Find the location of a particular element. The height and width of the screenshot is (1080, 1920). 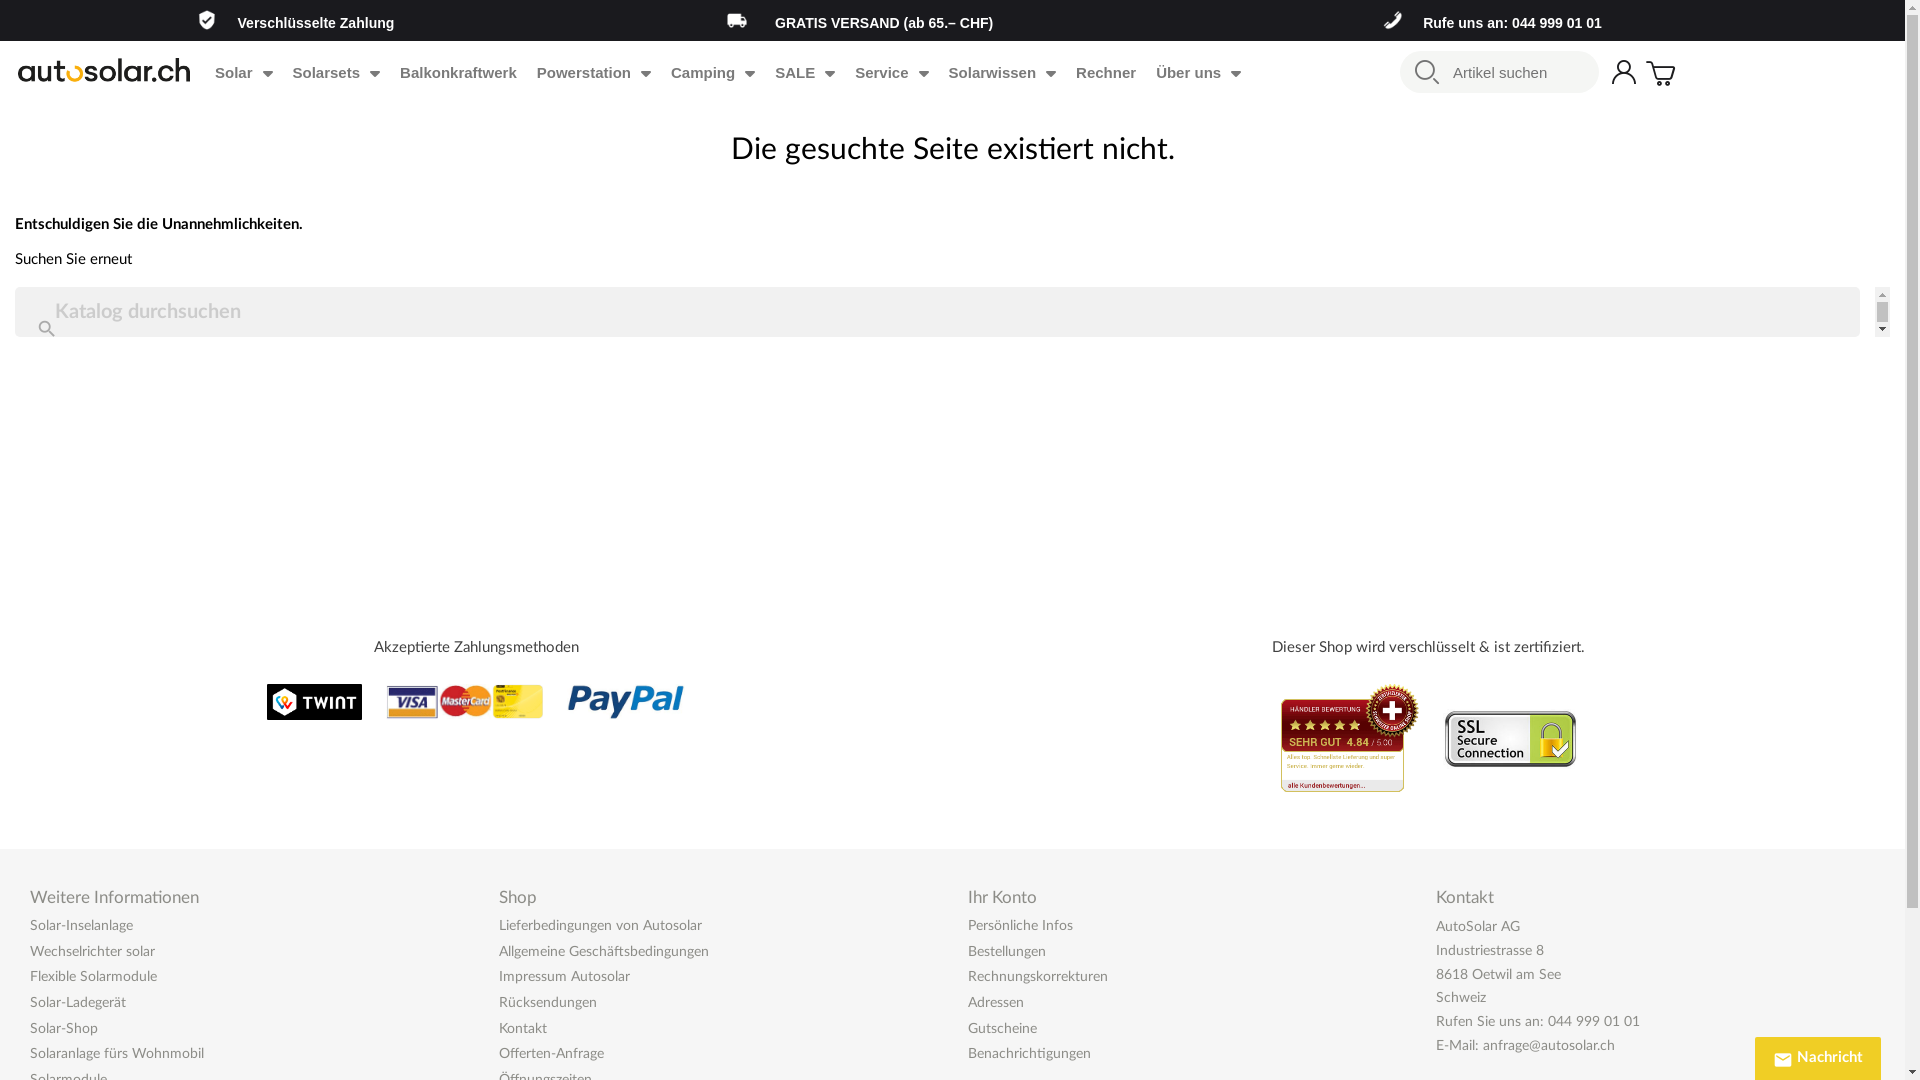

Offerten-Anfrage is located at coordinates (552, 1054).